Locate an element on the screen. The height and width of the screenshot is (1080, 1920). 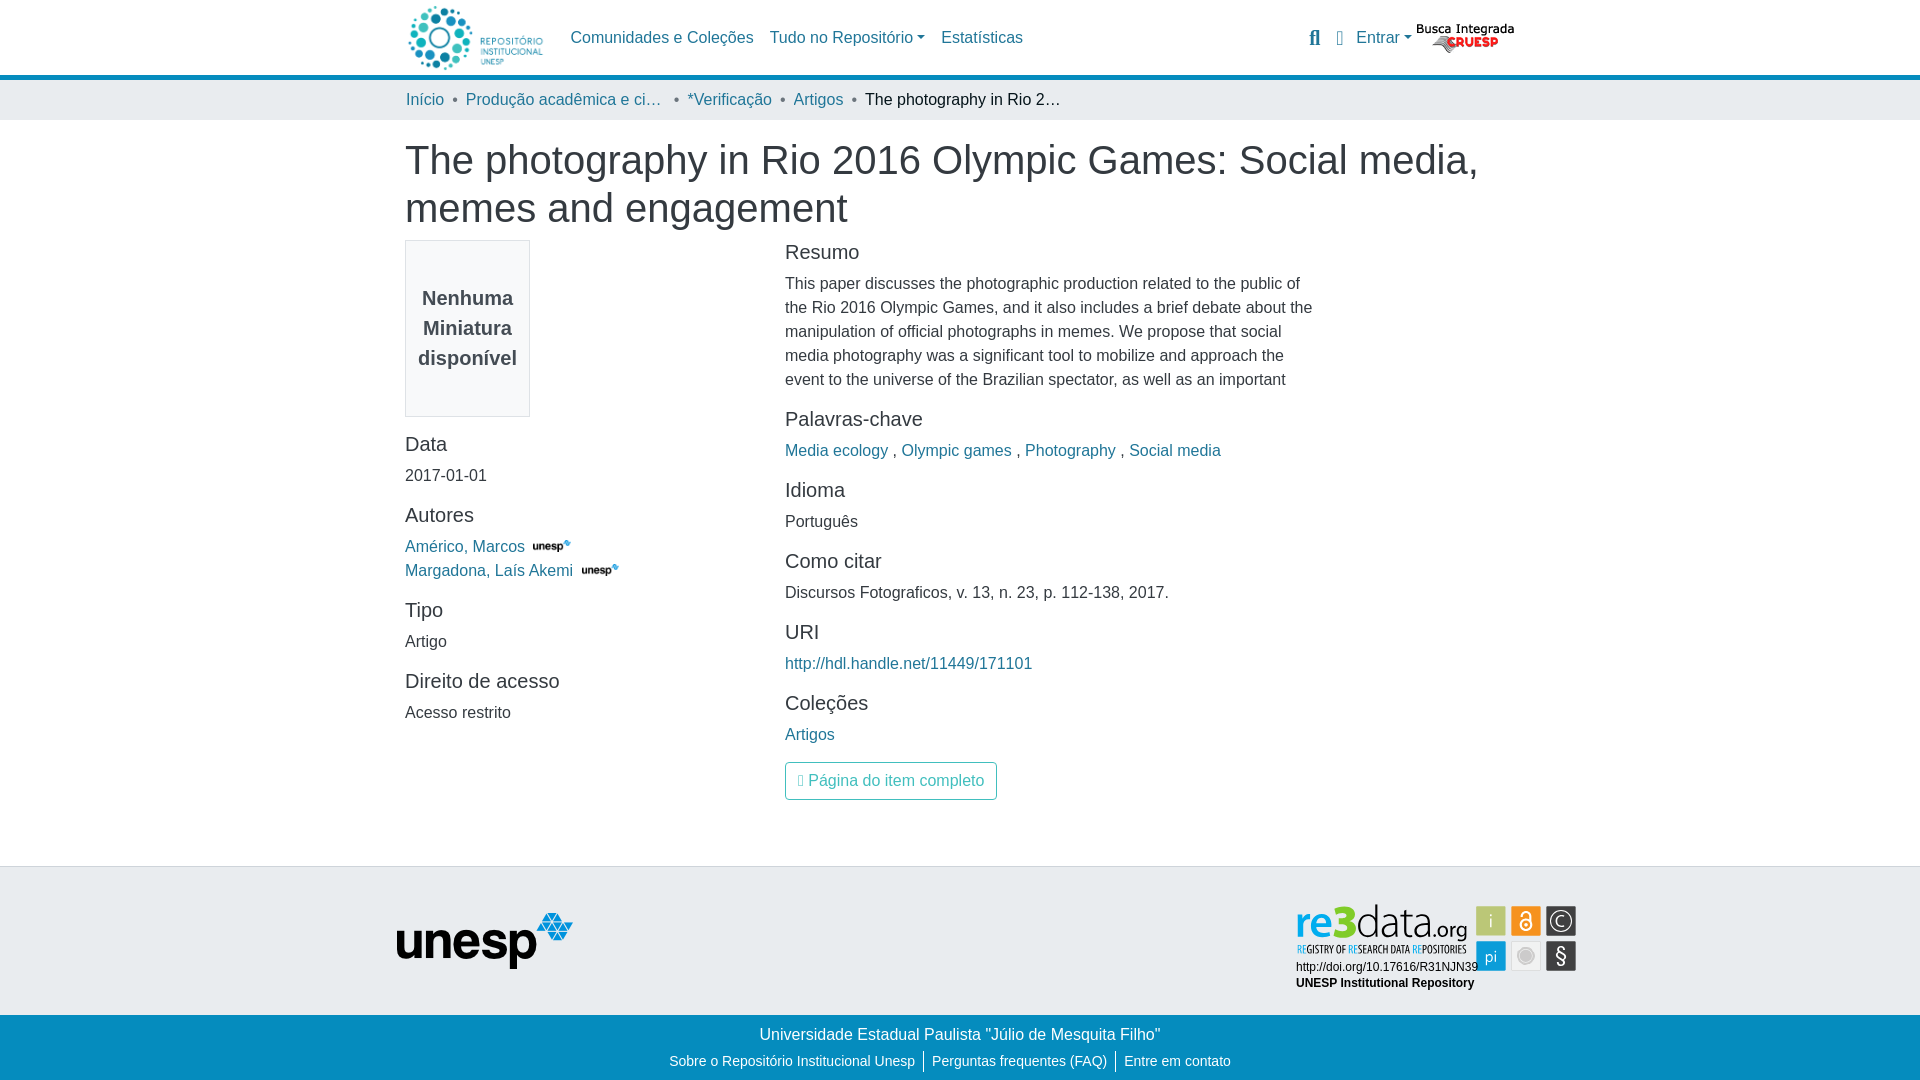
Alternar idioma is located at coordinates (1338, 37).